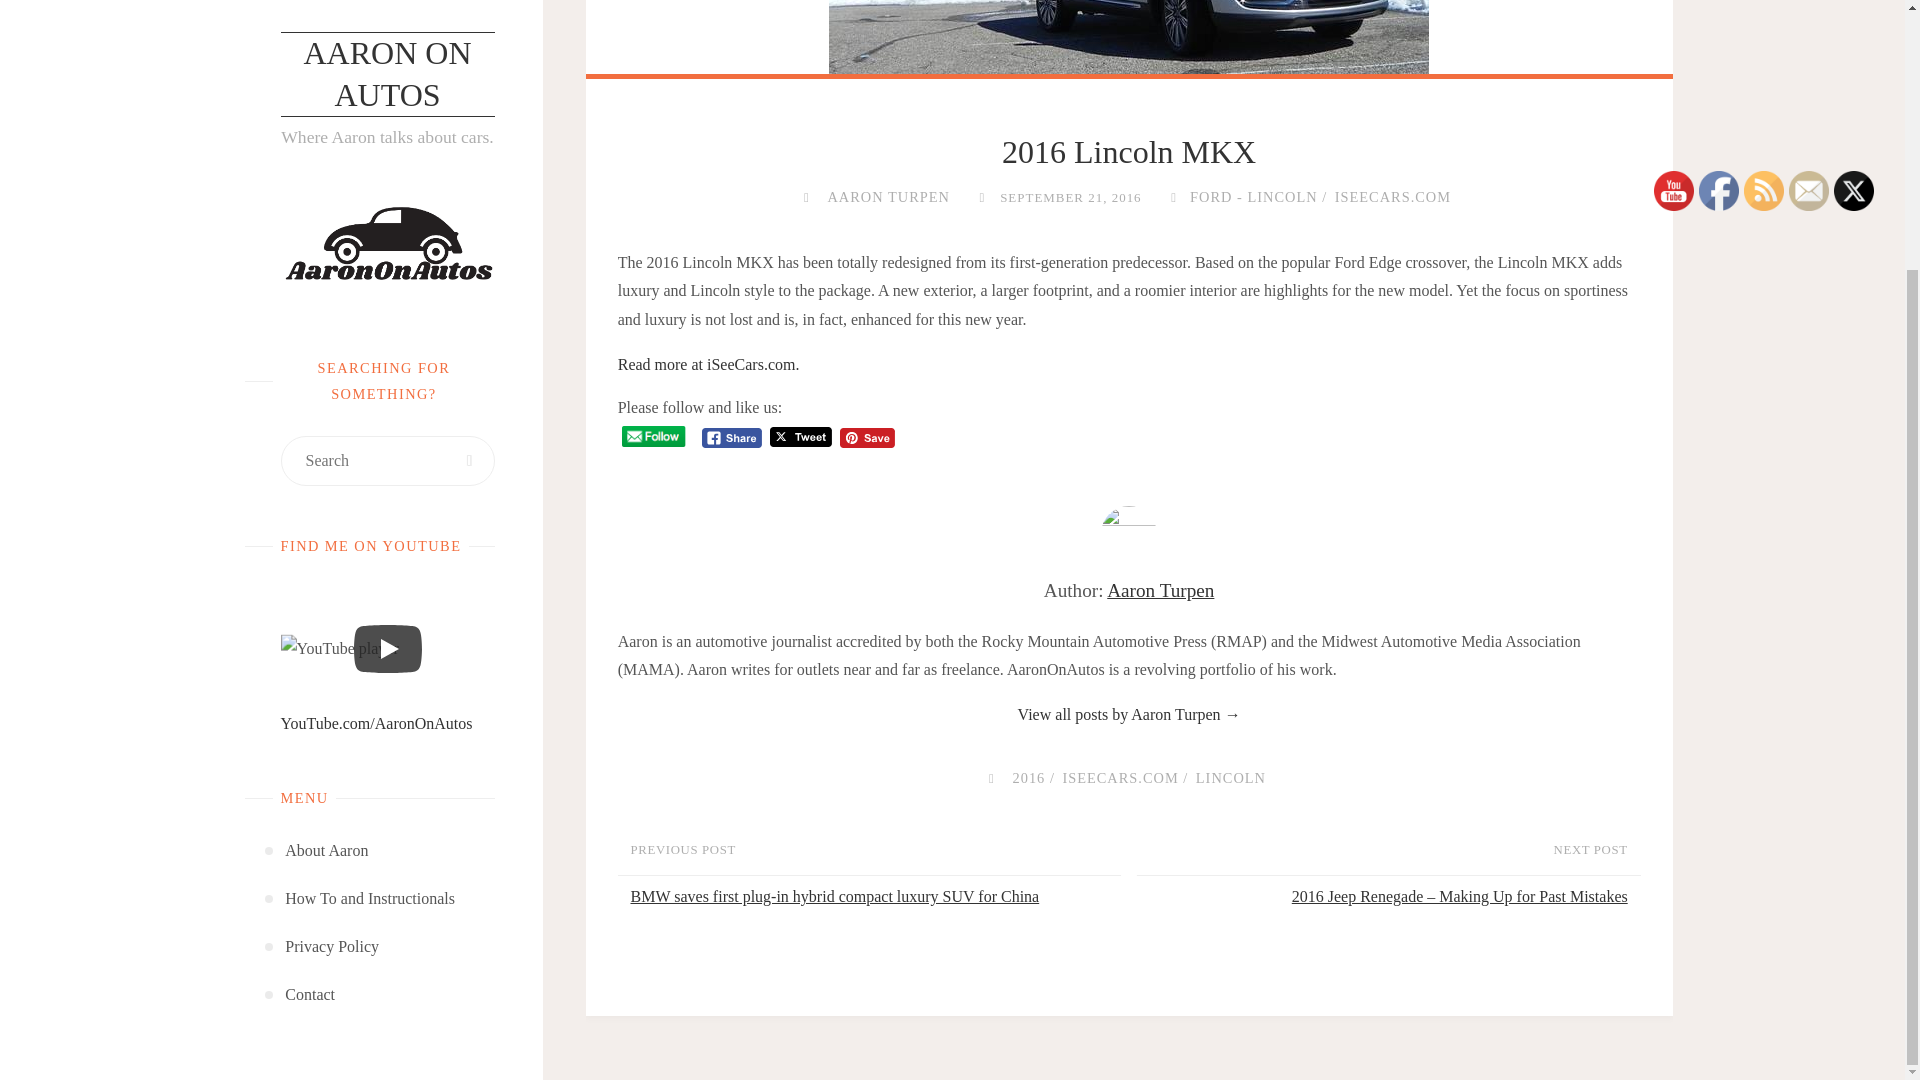 This screenshot has height=1080, width=1920. I want to click on Facebook Share, so click(732, 438).